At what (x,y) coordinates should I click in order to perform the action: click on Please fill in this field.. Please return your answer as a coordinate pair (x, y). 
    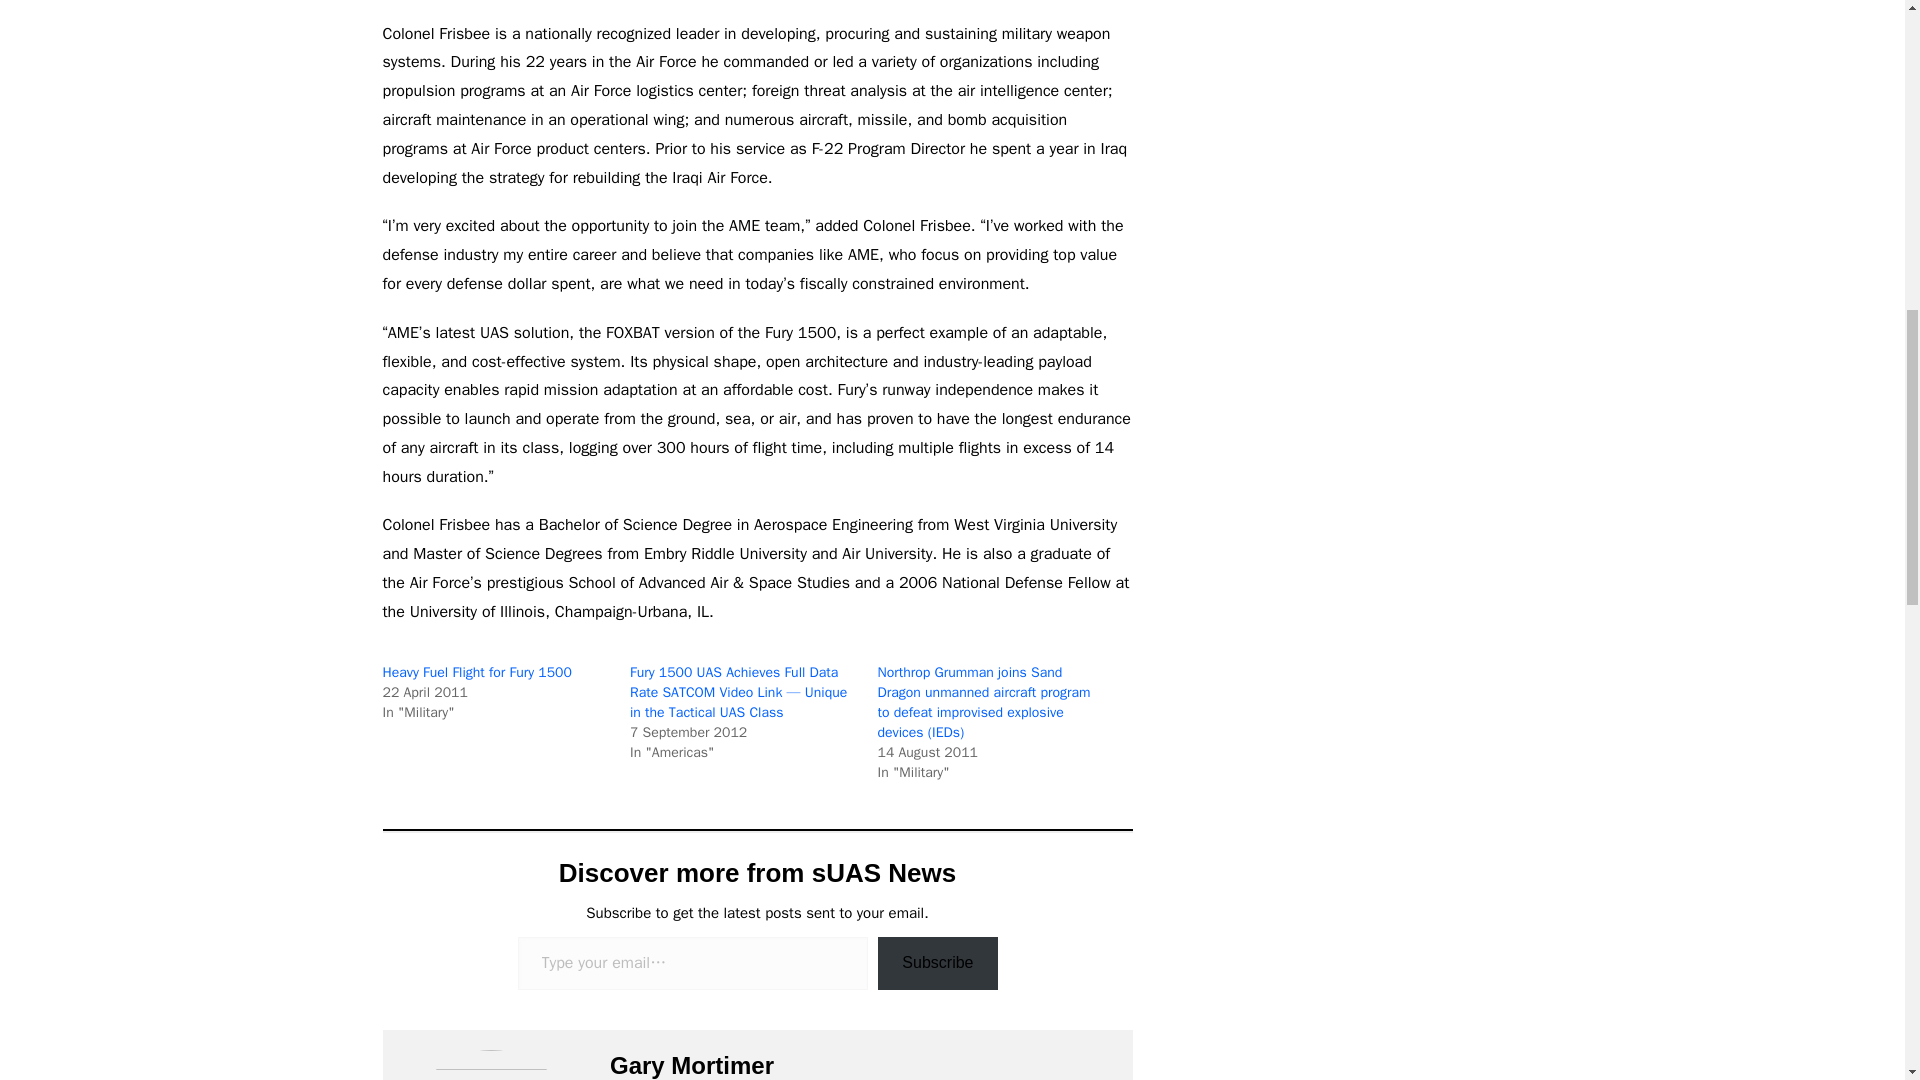
    Looking at the image, I should click on (694, 964).